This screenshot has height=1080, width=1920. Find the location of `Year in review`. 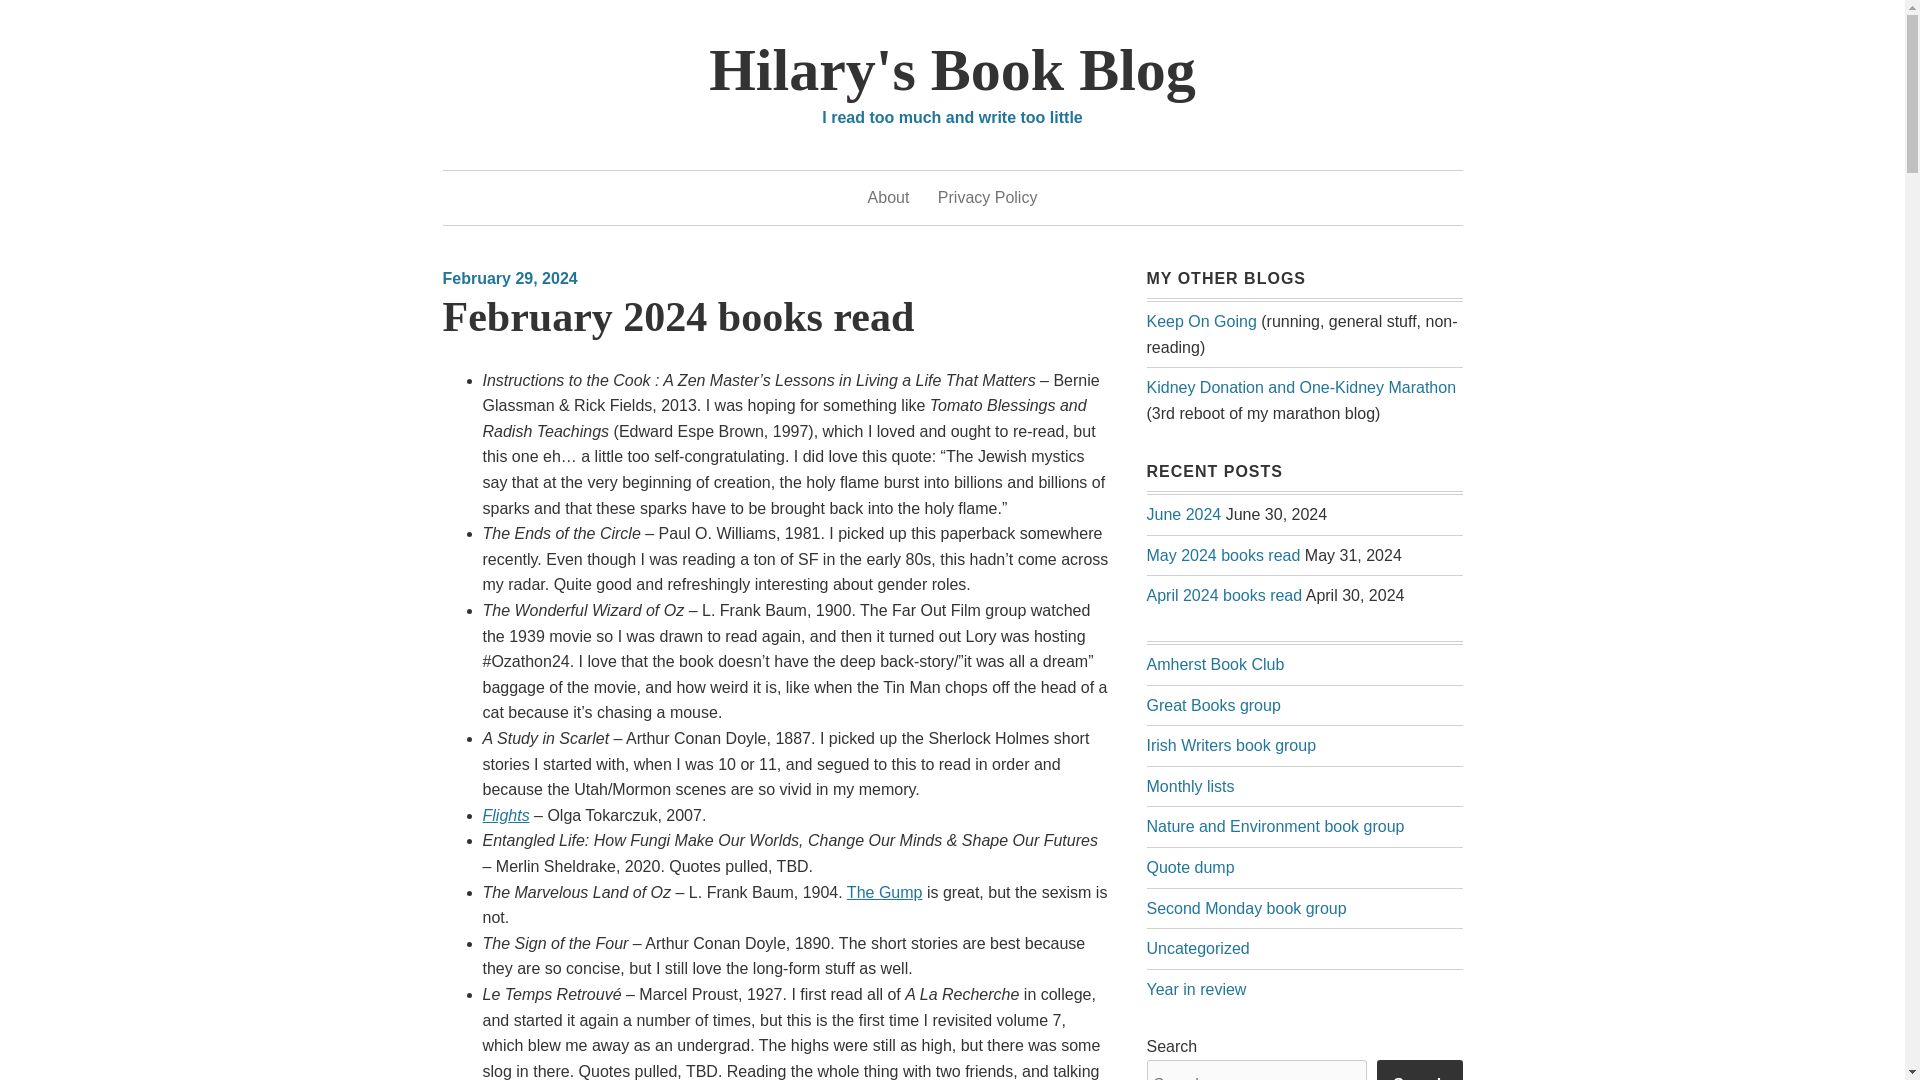

Year in review is located at coordinates (1196, 988).